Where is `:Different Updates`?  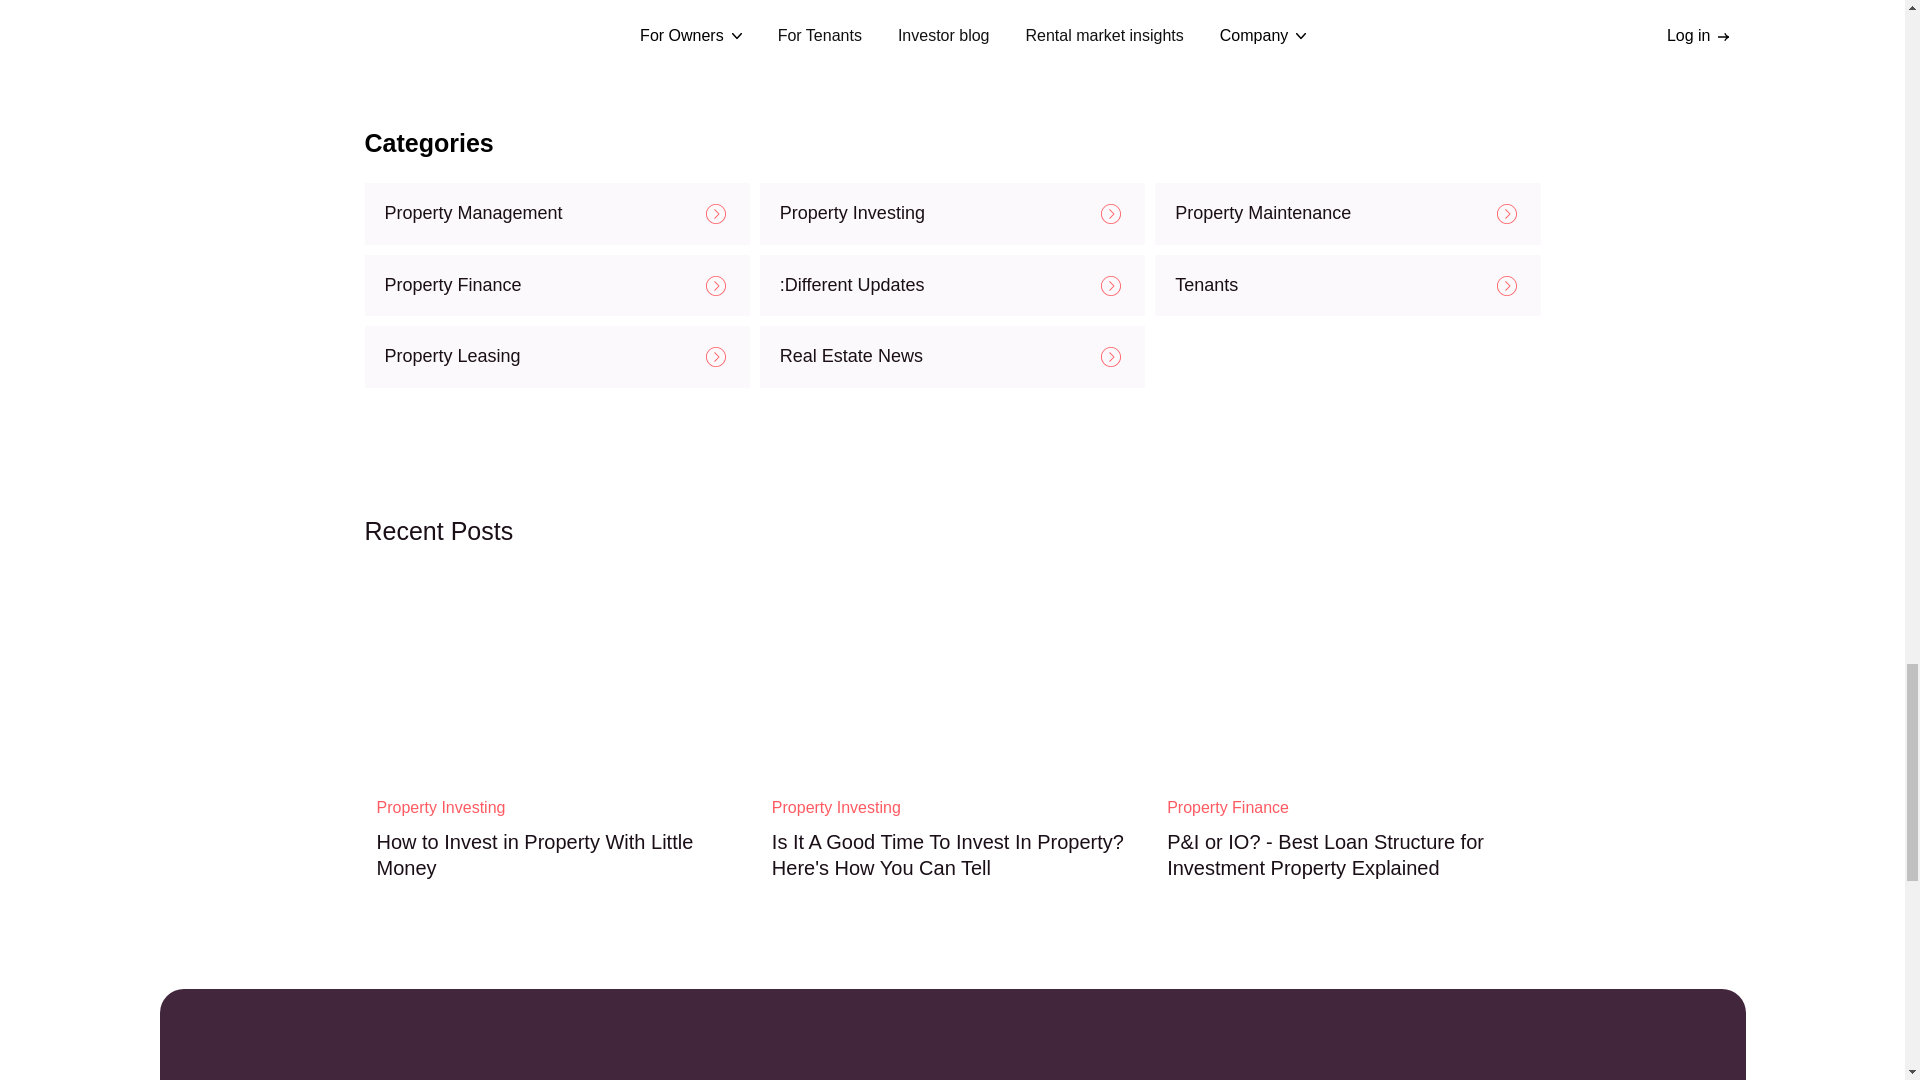
:Different Updates is located at coordinates (952, 286).